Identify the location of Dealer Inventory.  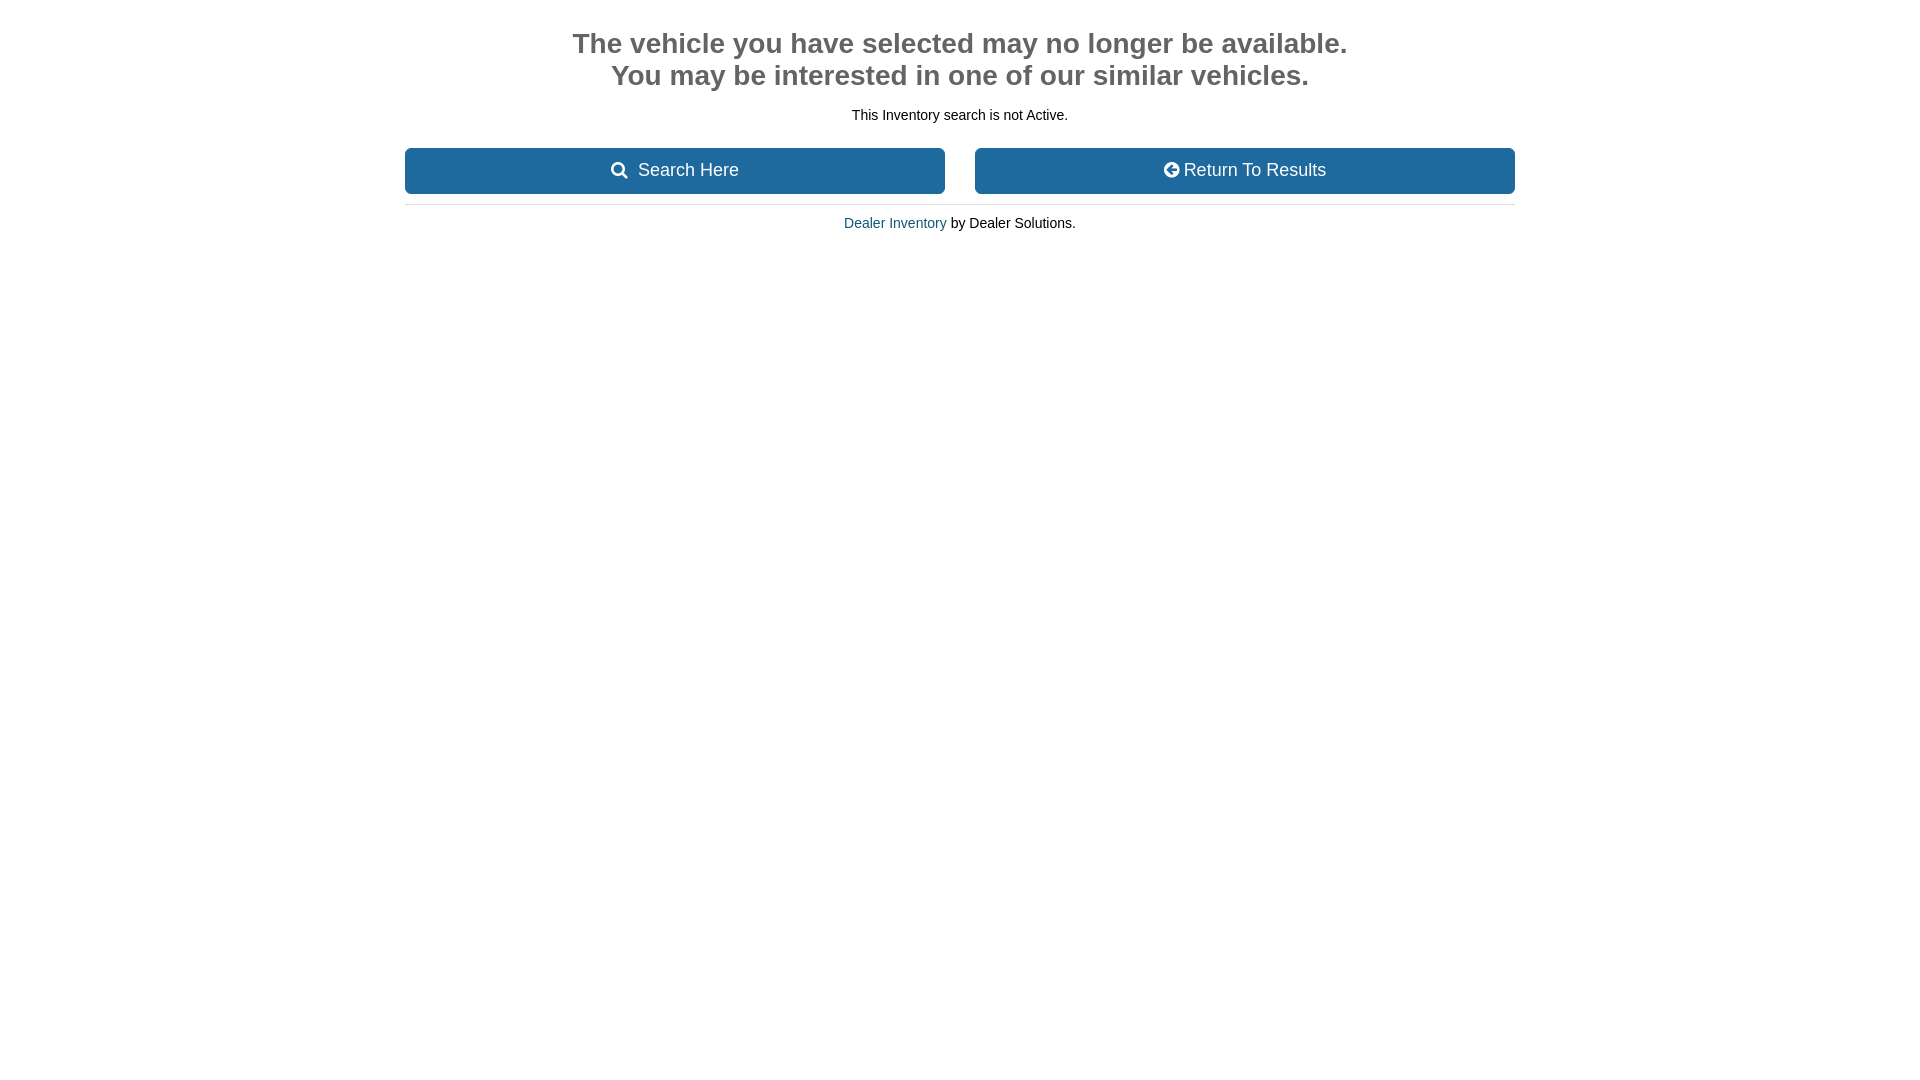
(896, 223).